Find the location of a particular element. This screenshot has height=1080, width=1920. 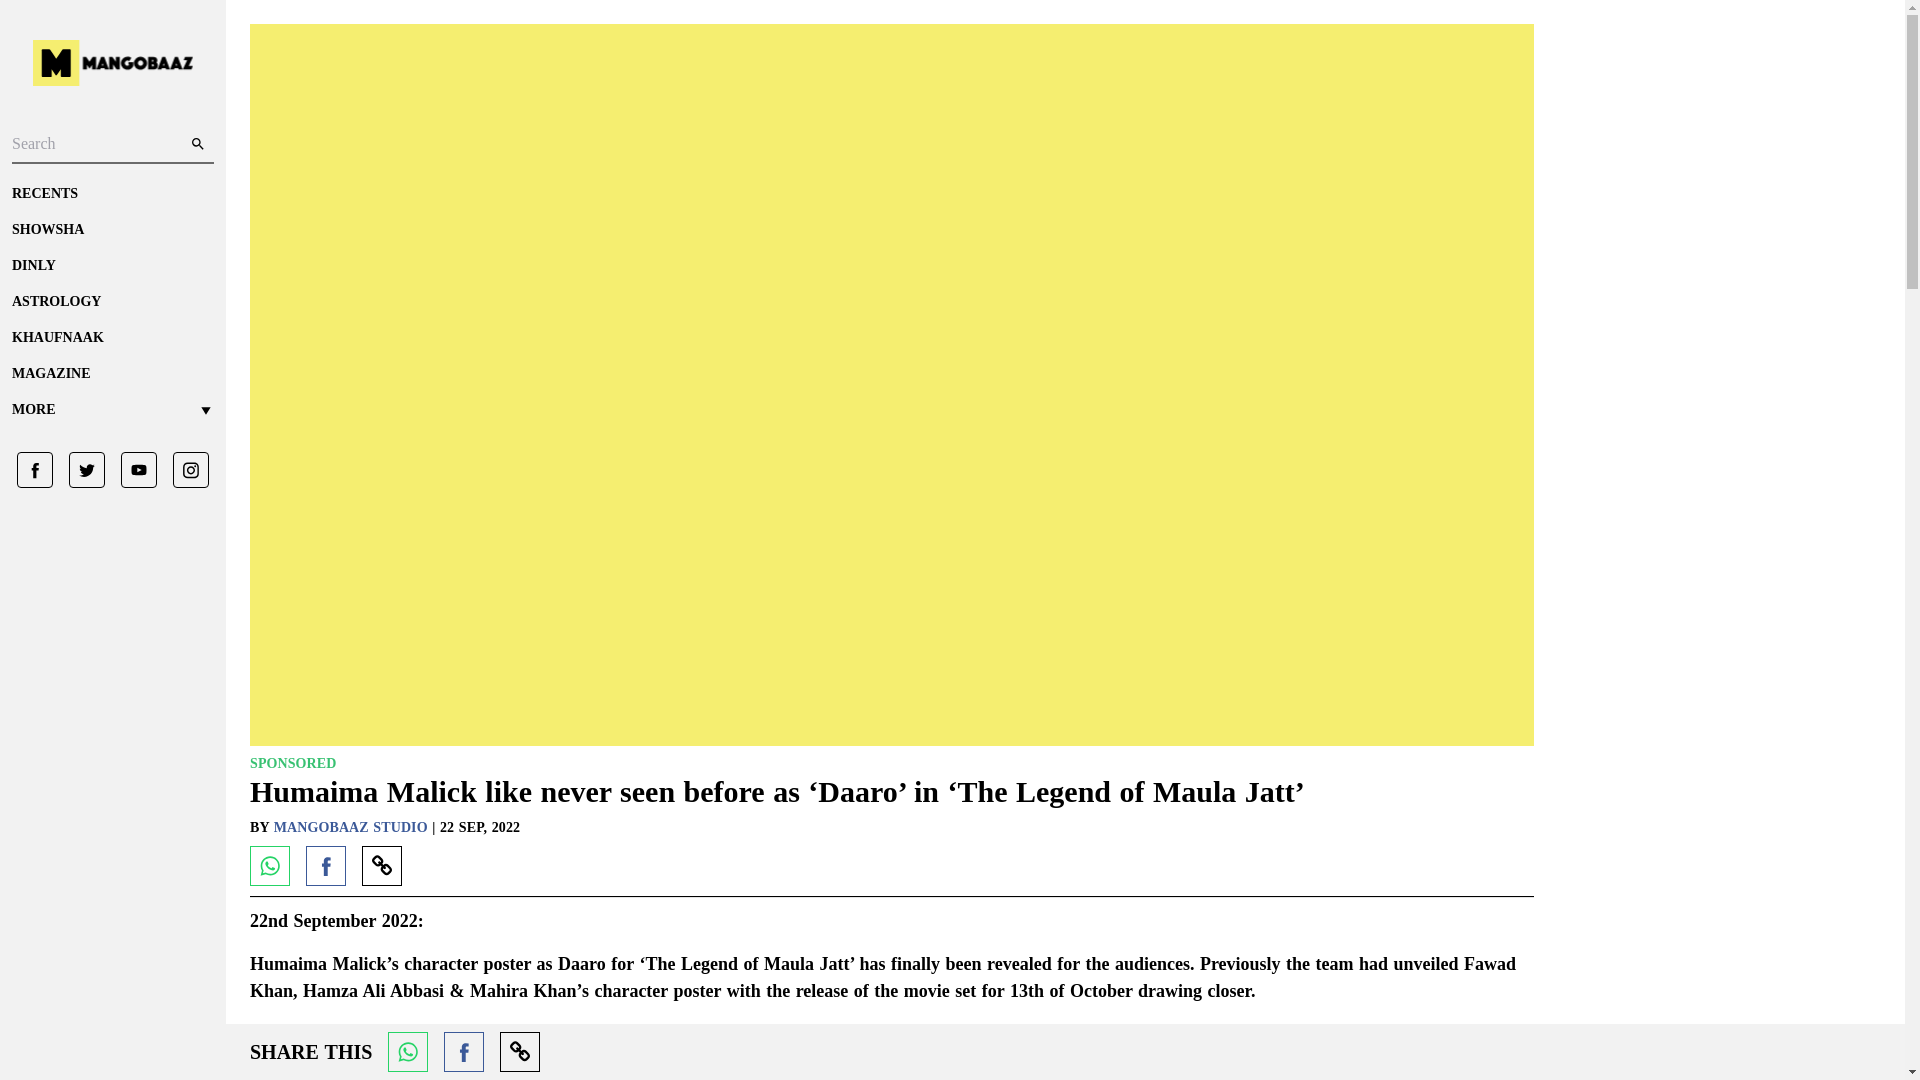

Whatsapp is located at coordinates (408, 1052).